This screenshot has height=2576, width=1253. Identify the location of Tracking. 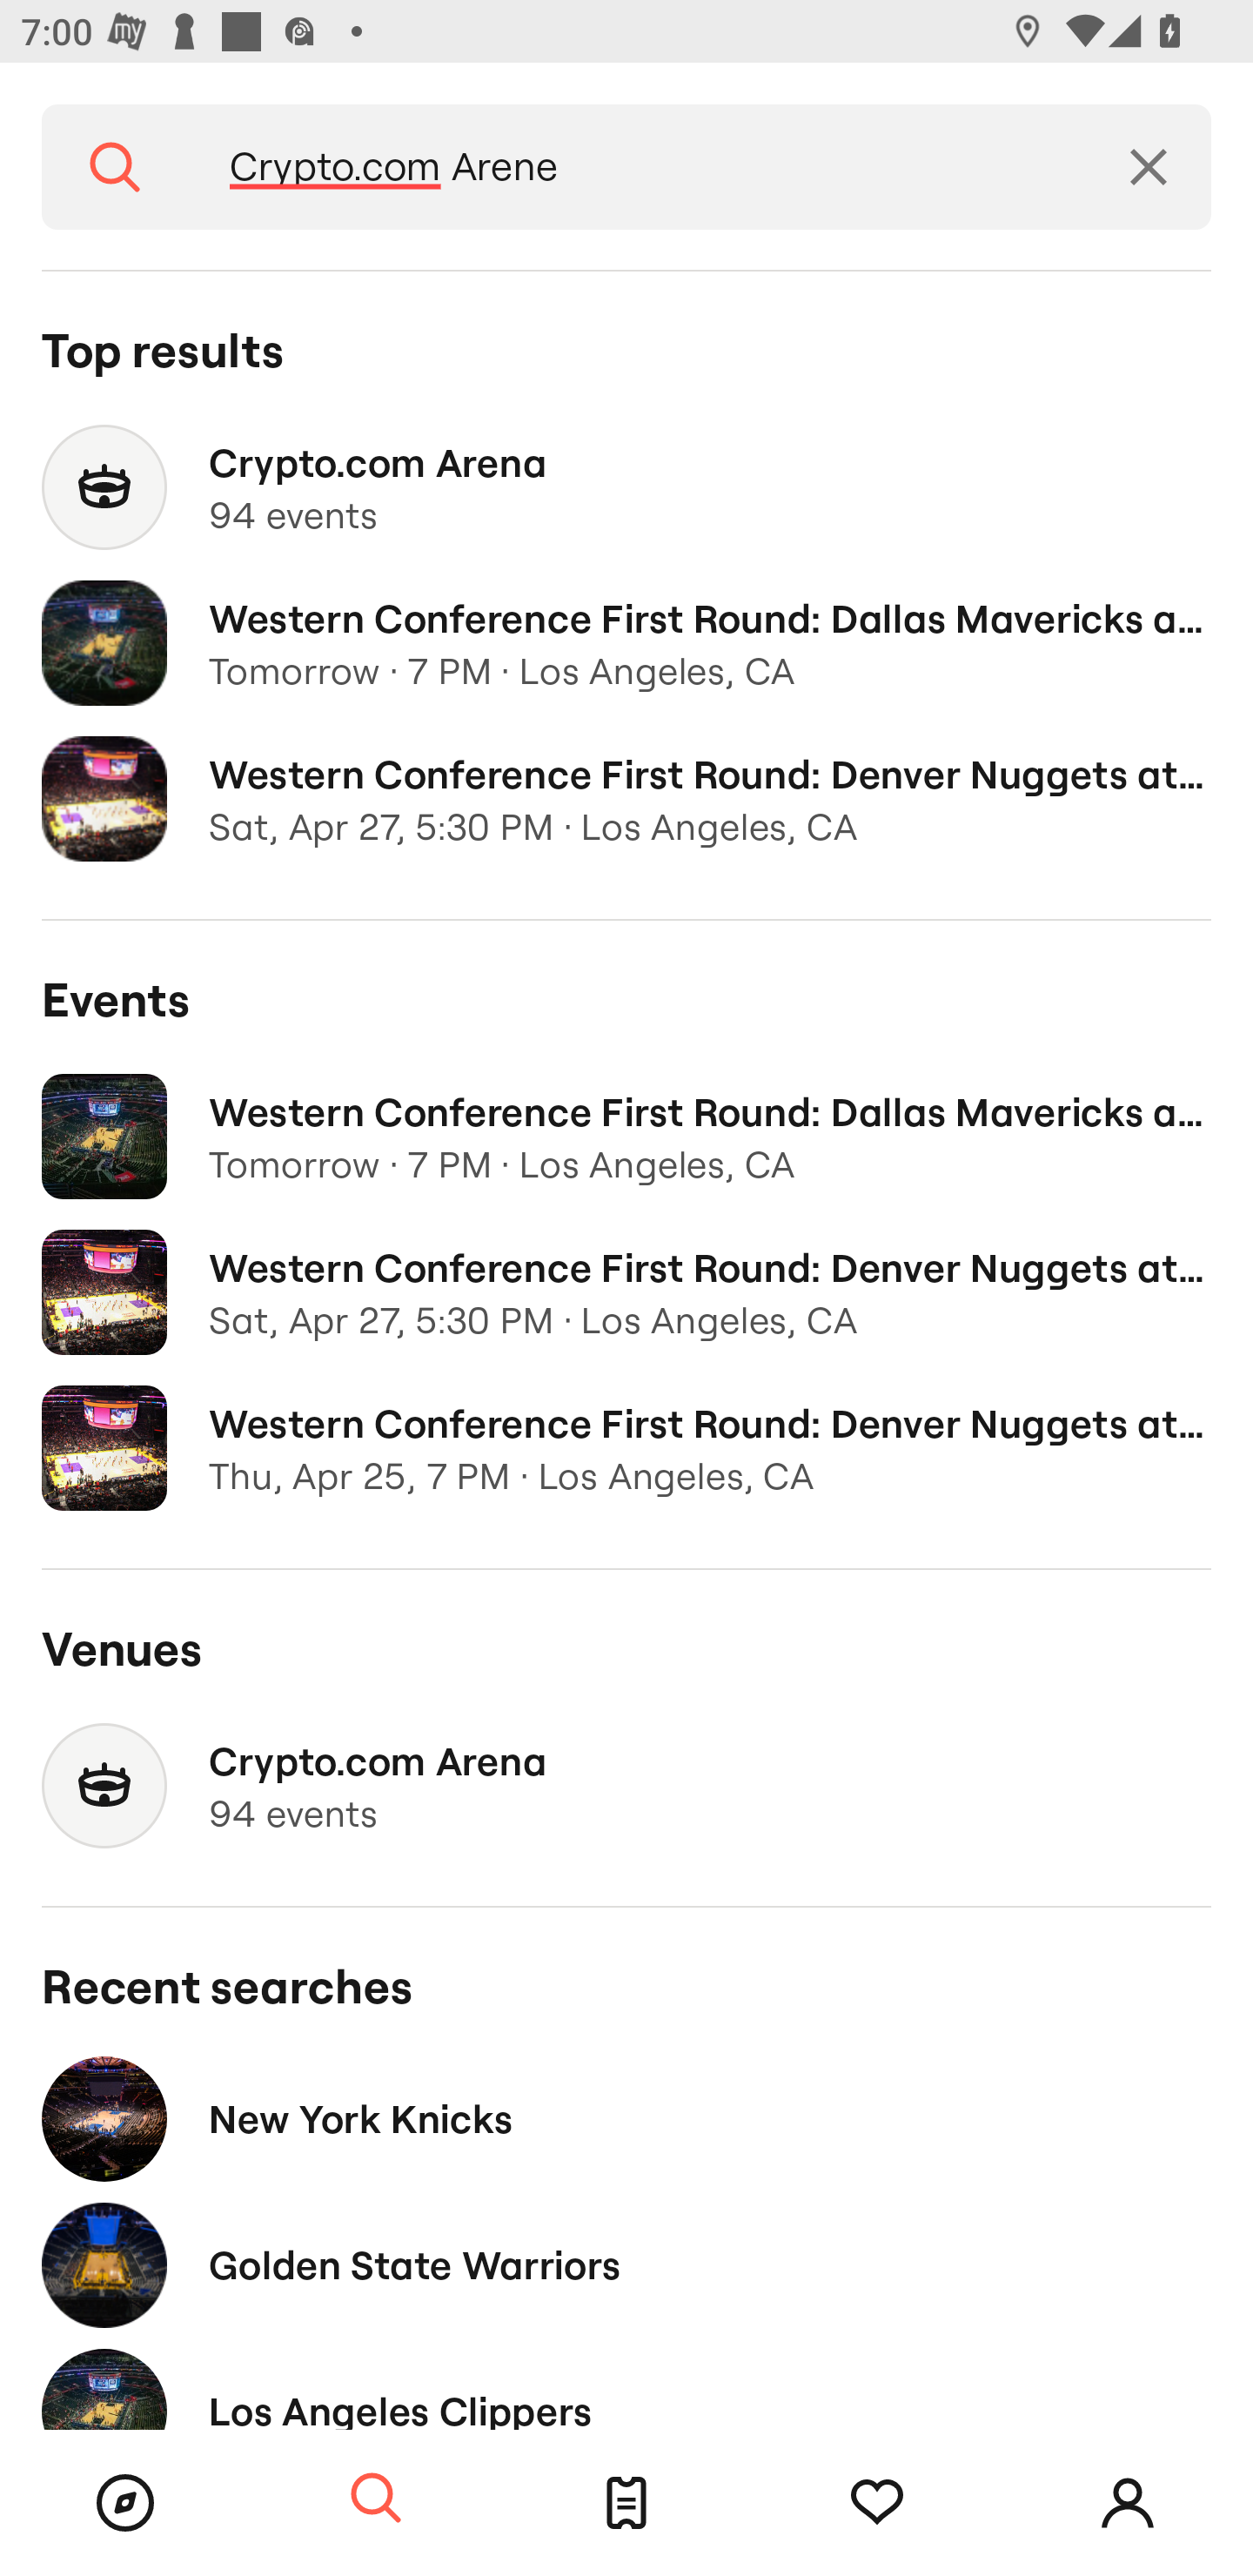
(877, 2503).